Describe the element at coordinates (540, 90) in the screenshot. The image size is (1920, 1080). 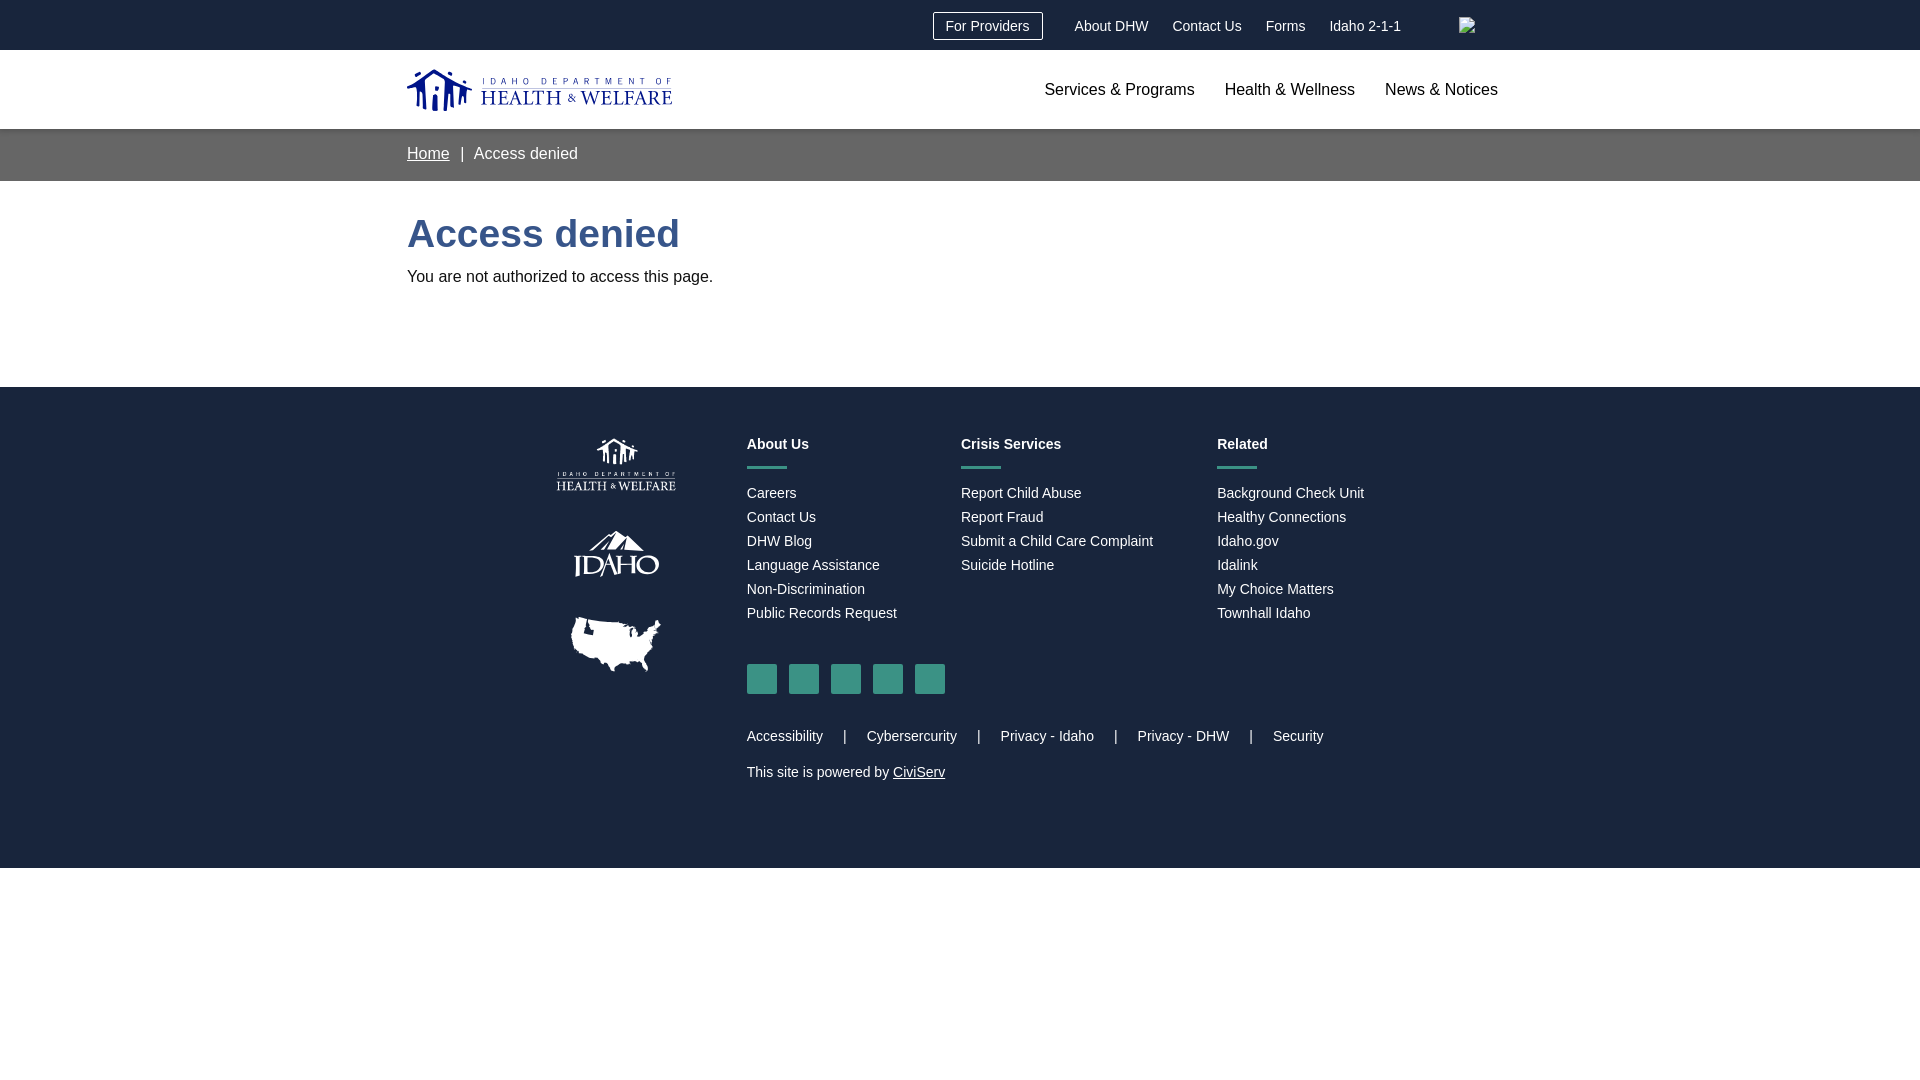
I see `Home` at that location.